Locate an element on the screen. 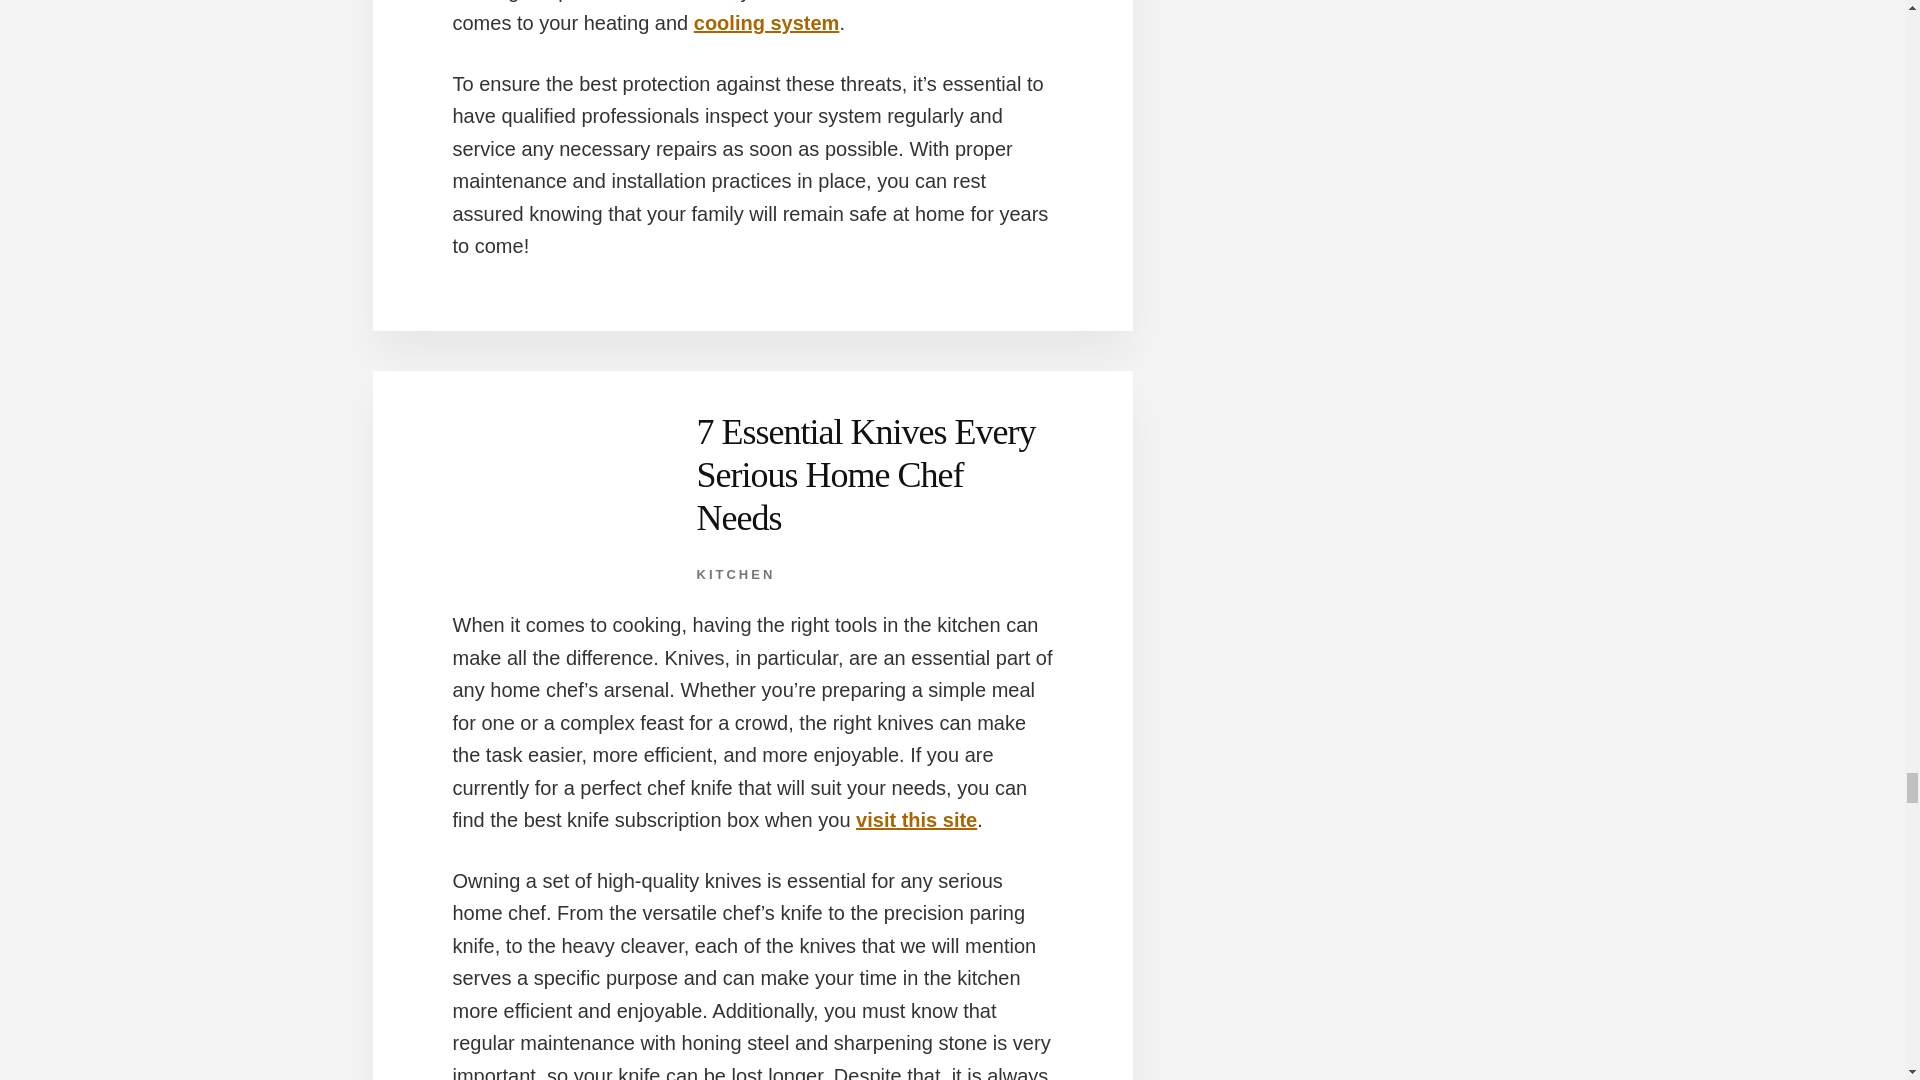 The height and width of the screenshot is (1080, 1920). KITCHEN is located at coordinates (735, 574).